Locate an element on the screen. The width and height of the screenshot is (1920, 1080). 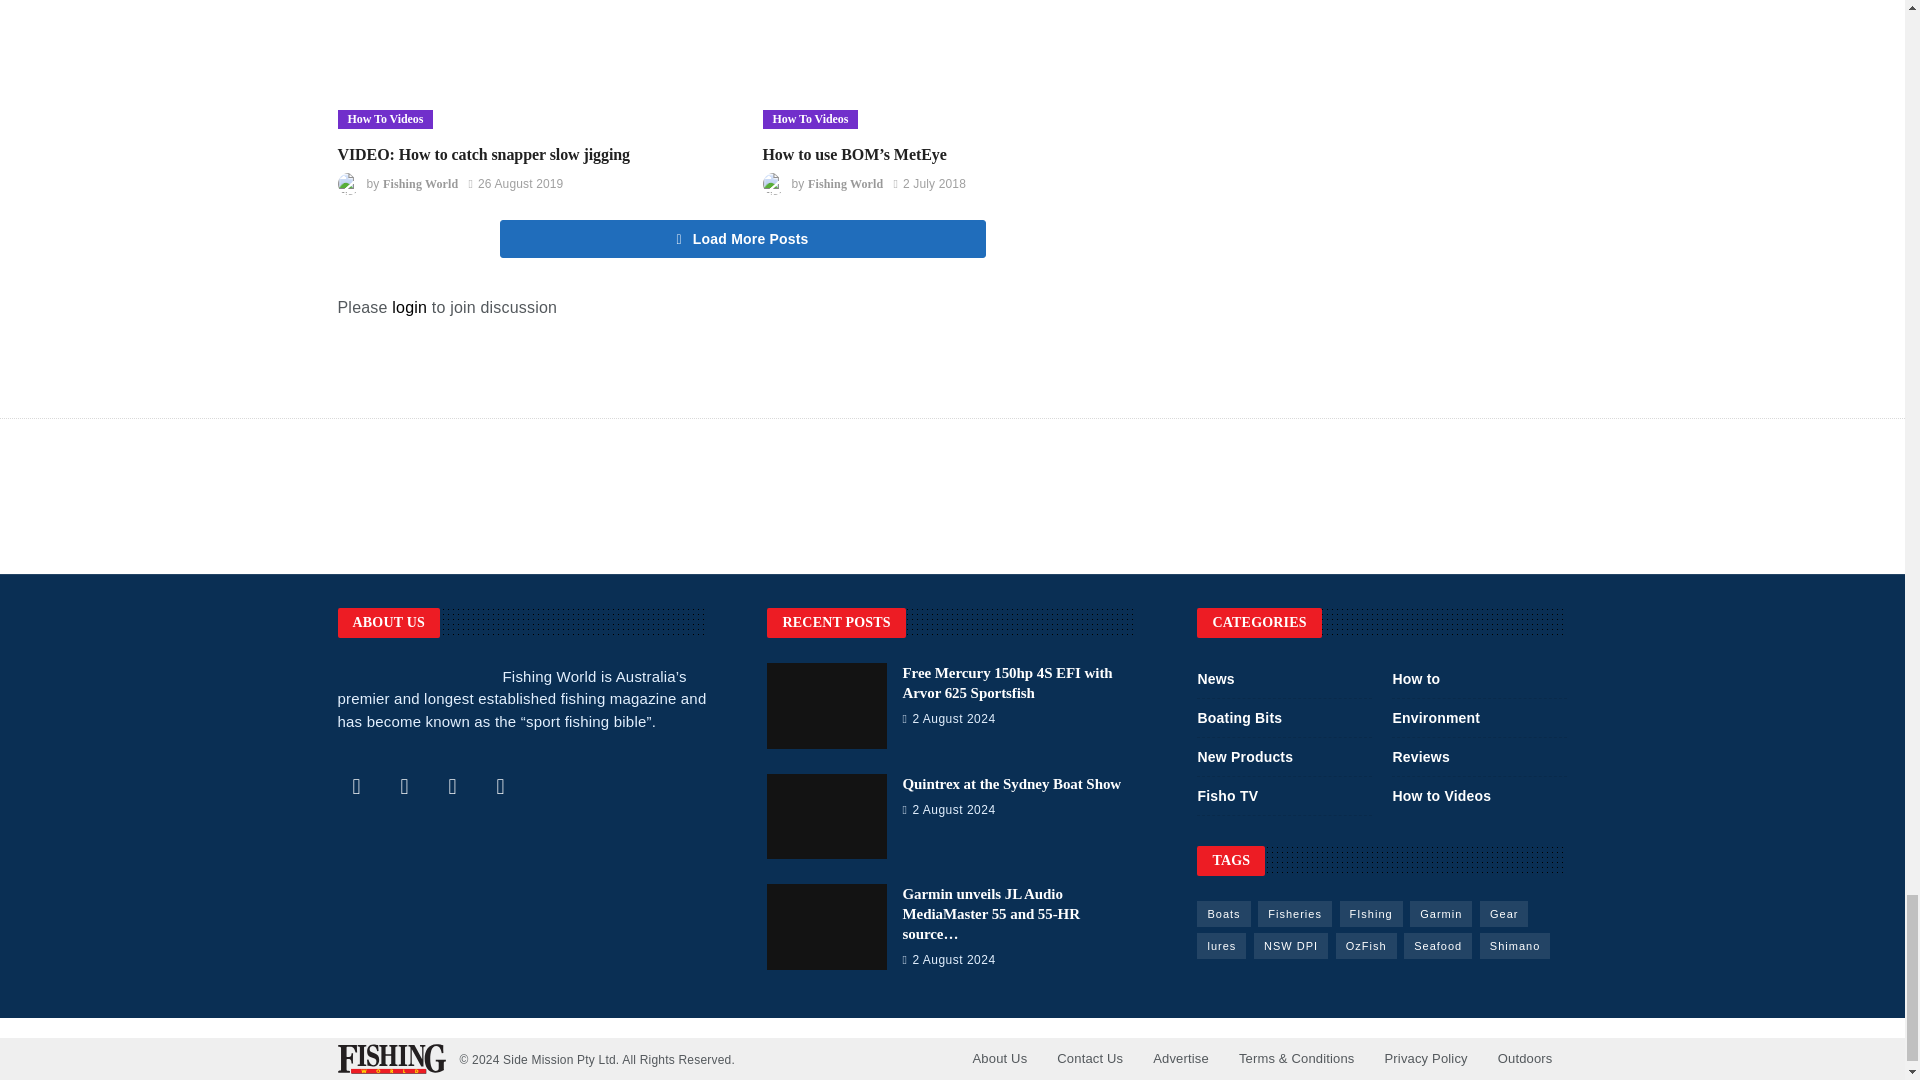
VIDEO: How to catch snapper slow jigging is located at coordinates (484, 154).